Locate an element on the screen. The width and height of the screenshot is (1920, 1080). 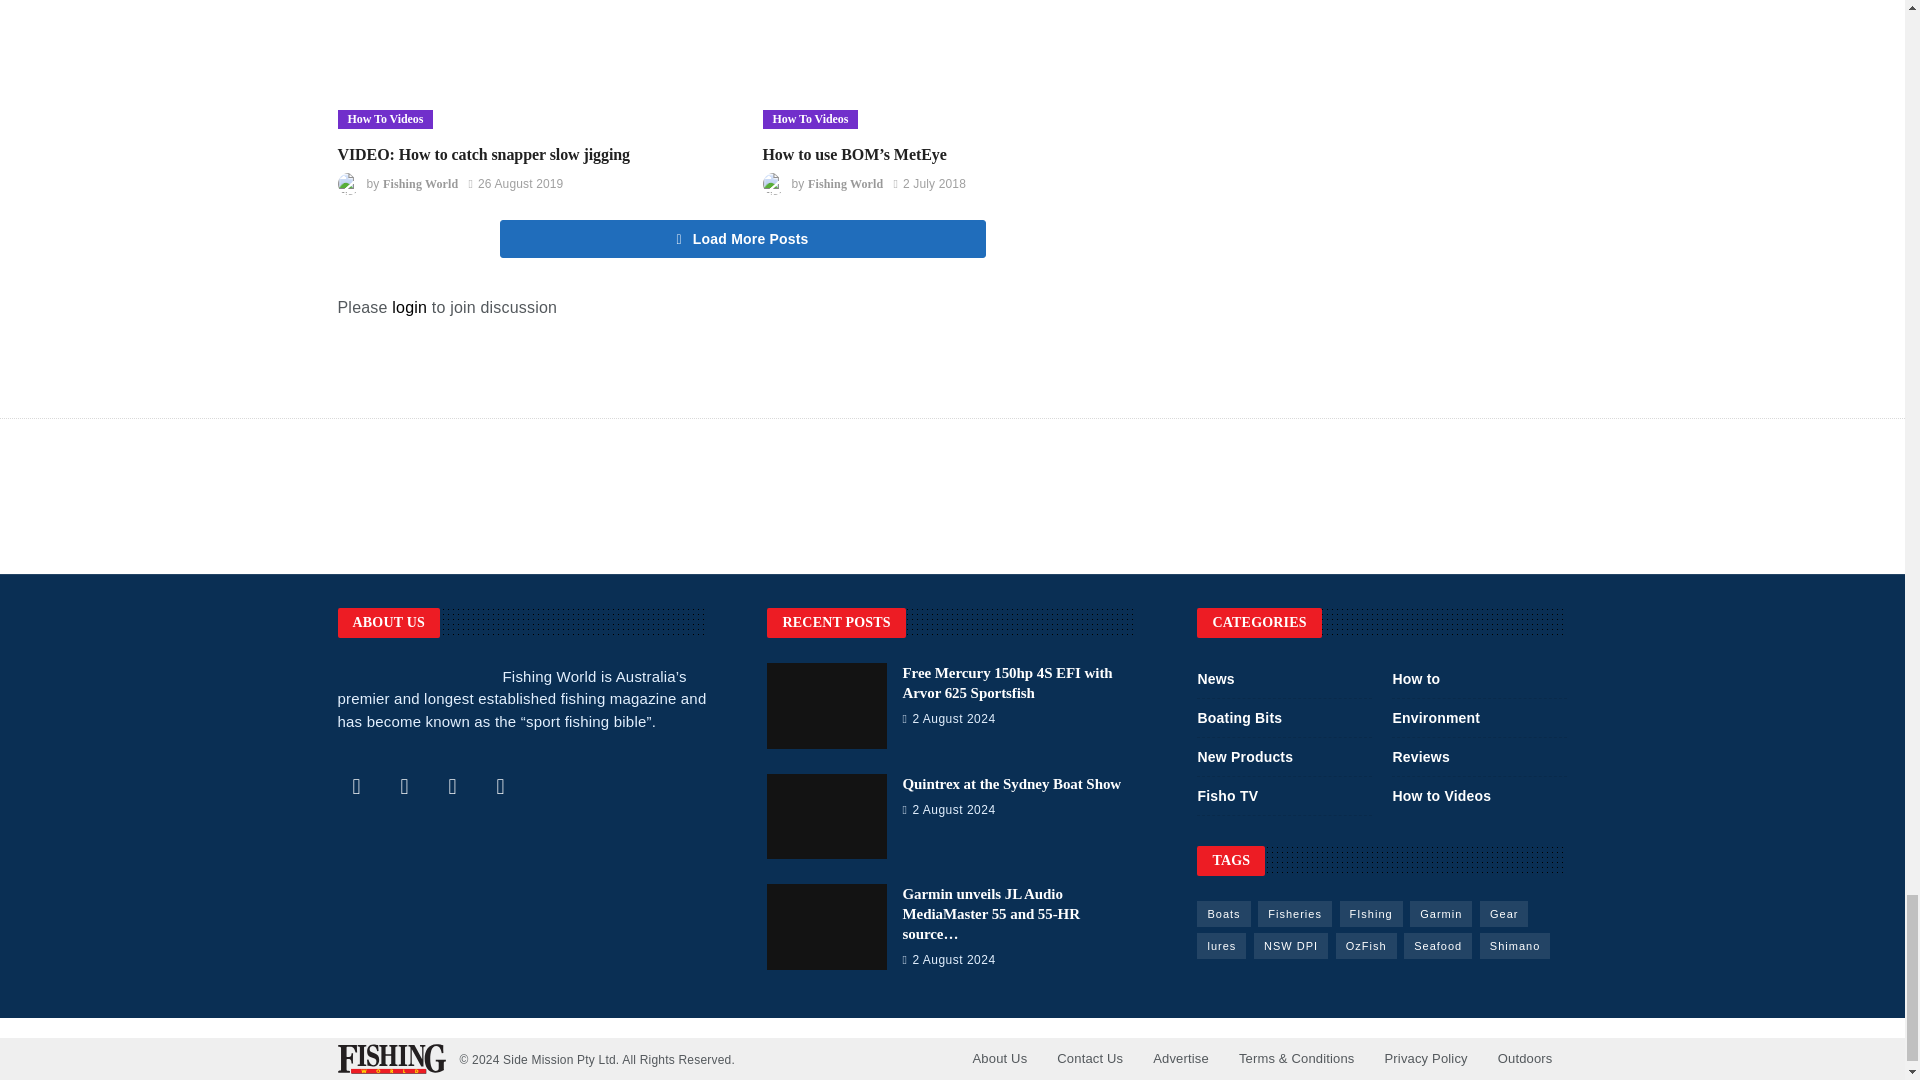
VIDEO: How to catch snapper slow jigging is located at coordinates (484, 154).